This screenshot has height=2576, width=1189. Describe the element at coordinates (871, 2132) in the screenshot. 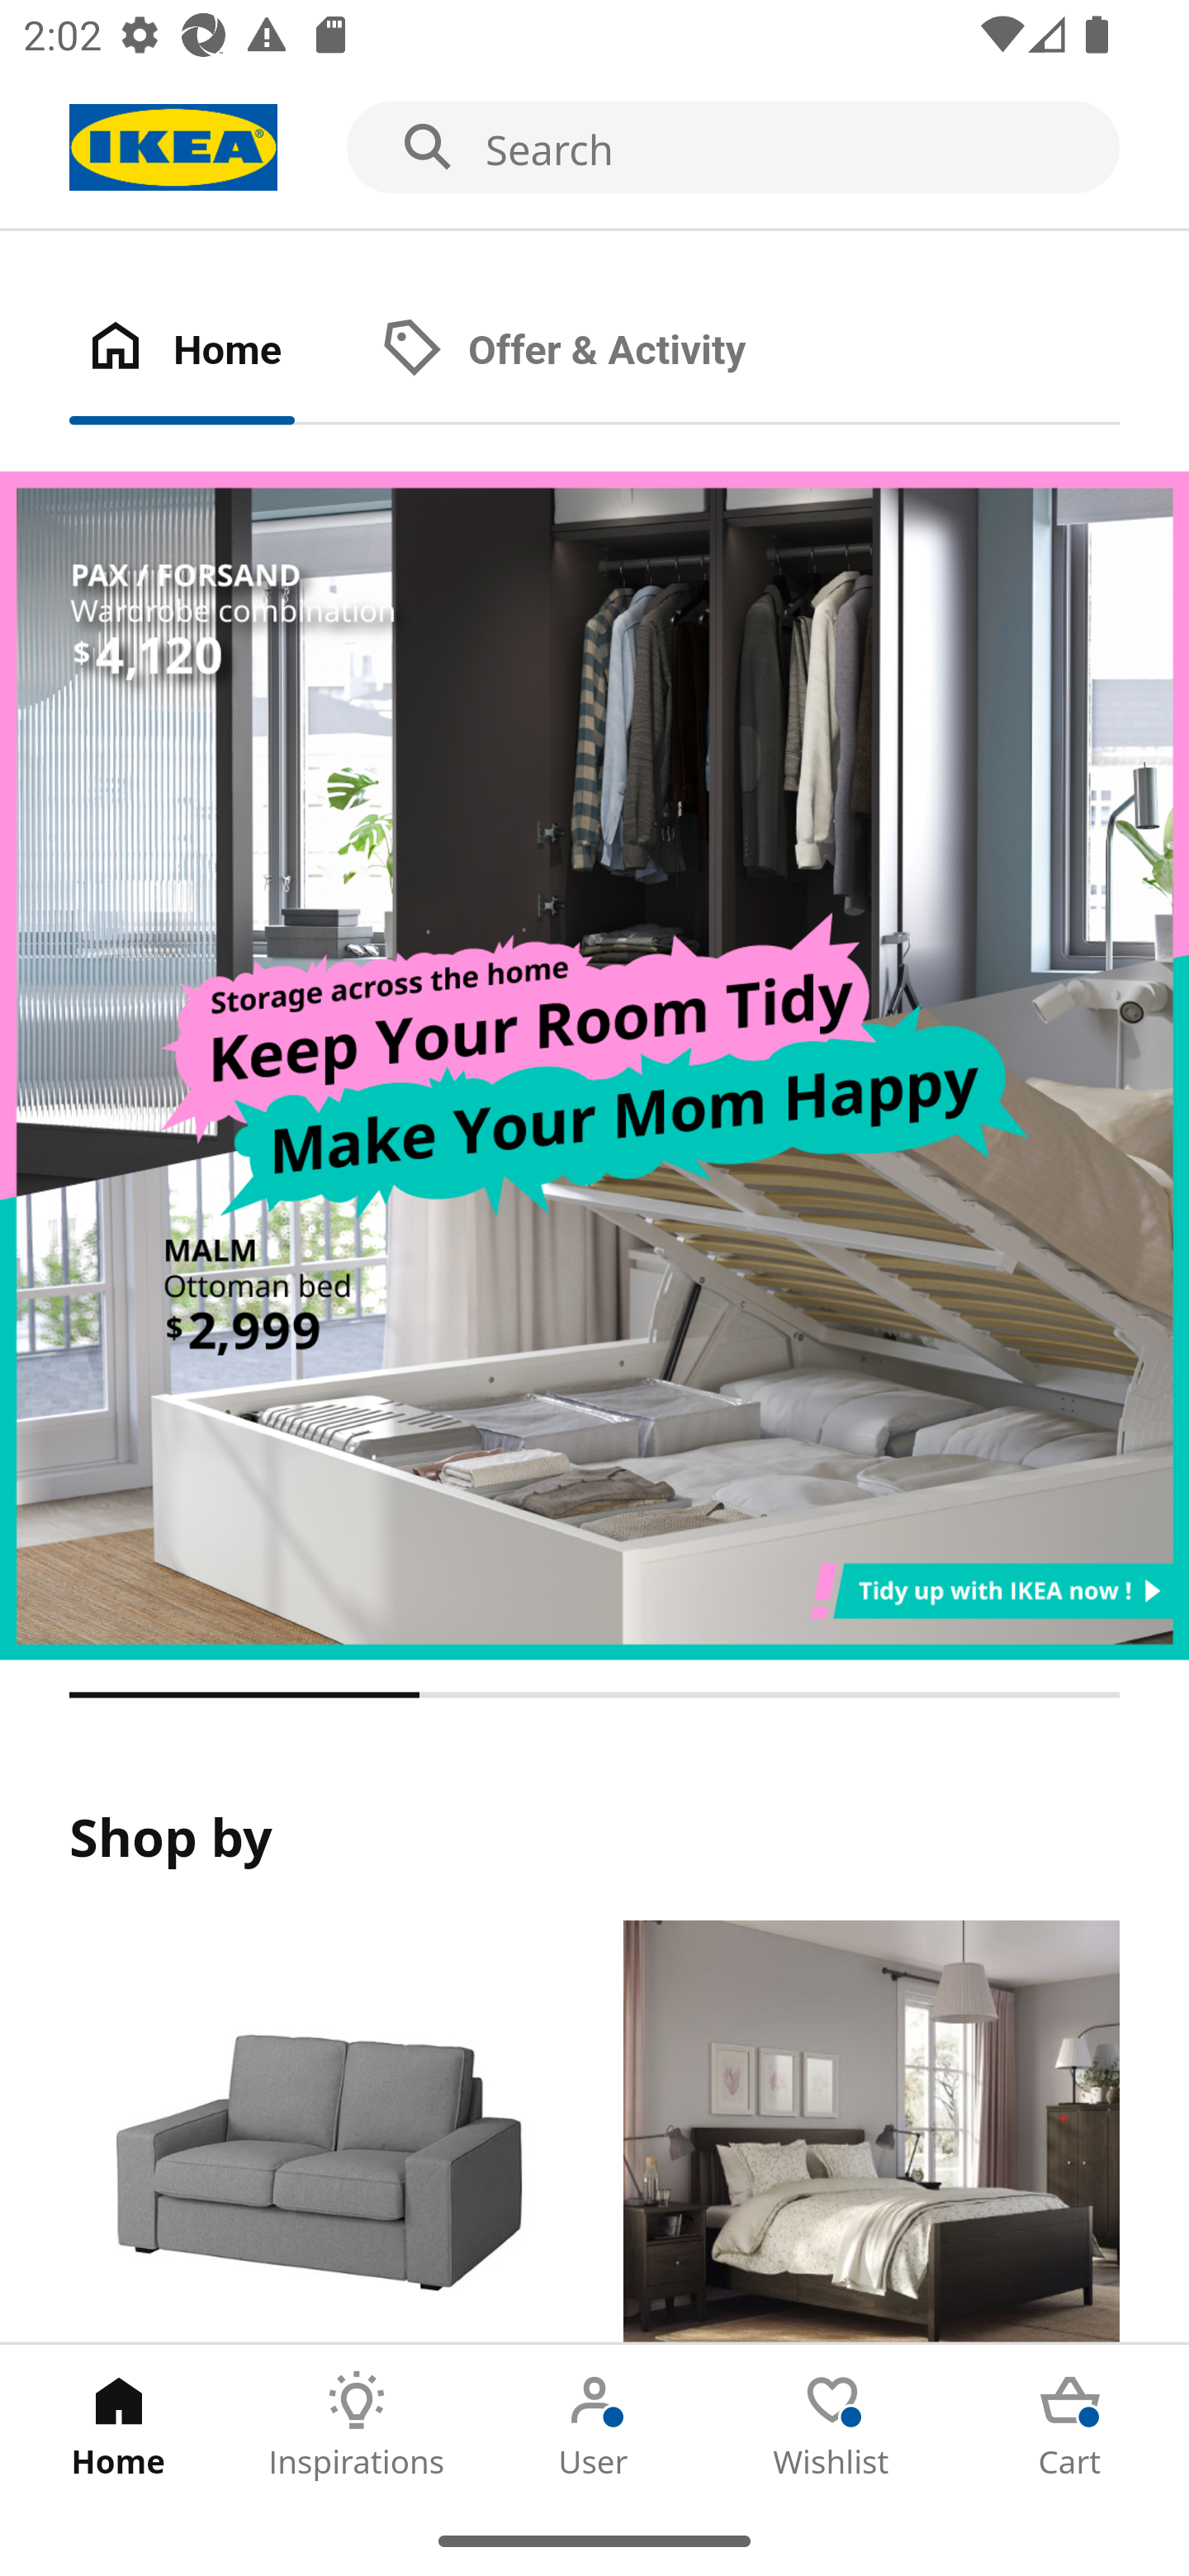

I see `Rooms` at that location.